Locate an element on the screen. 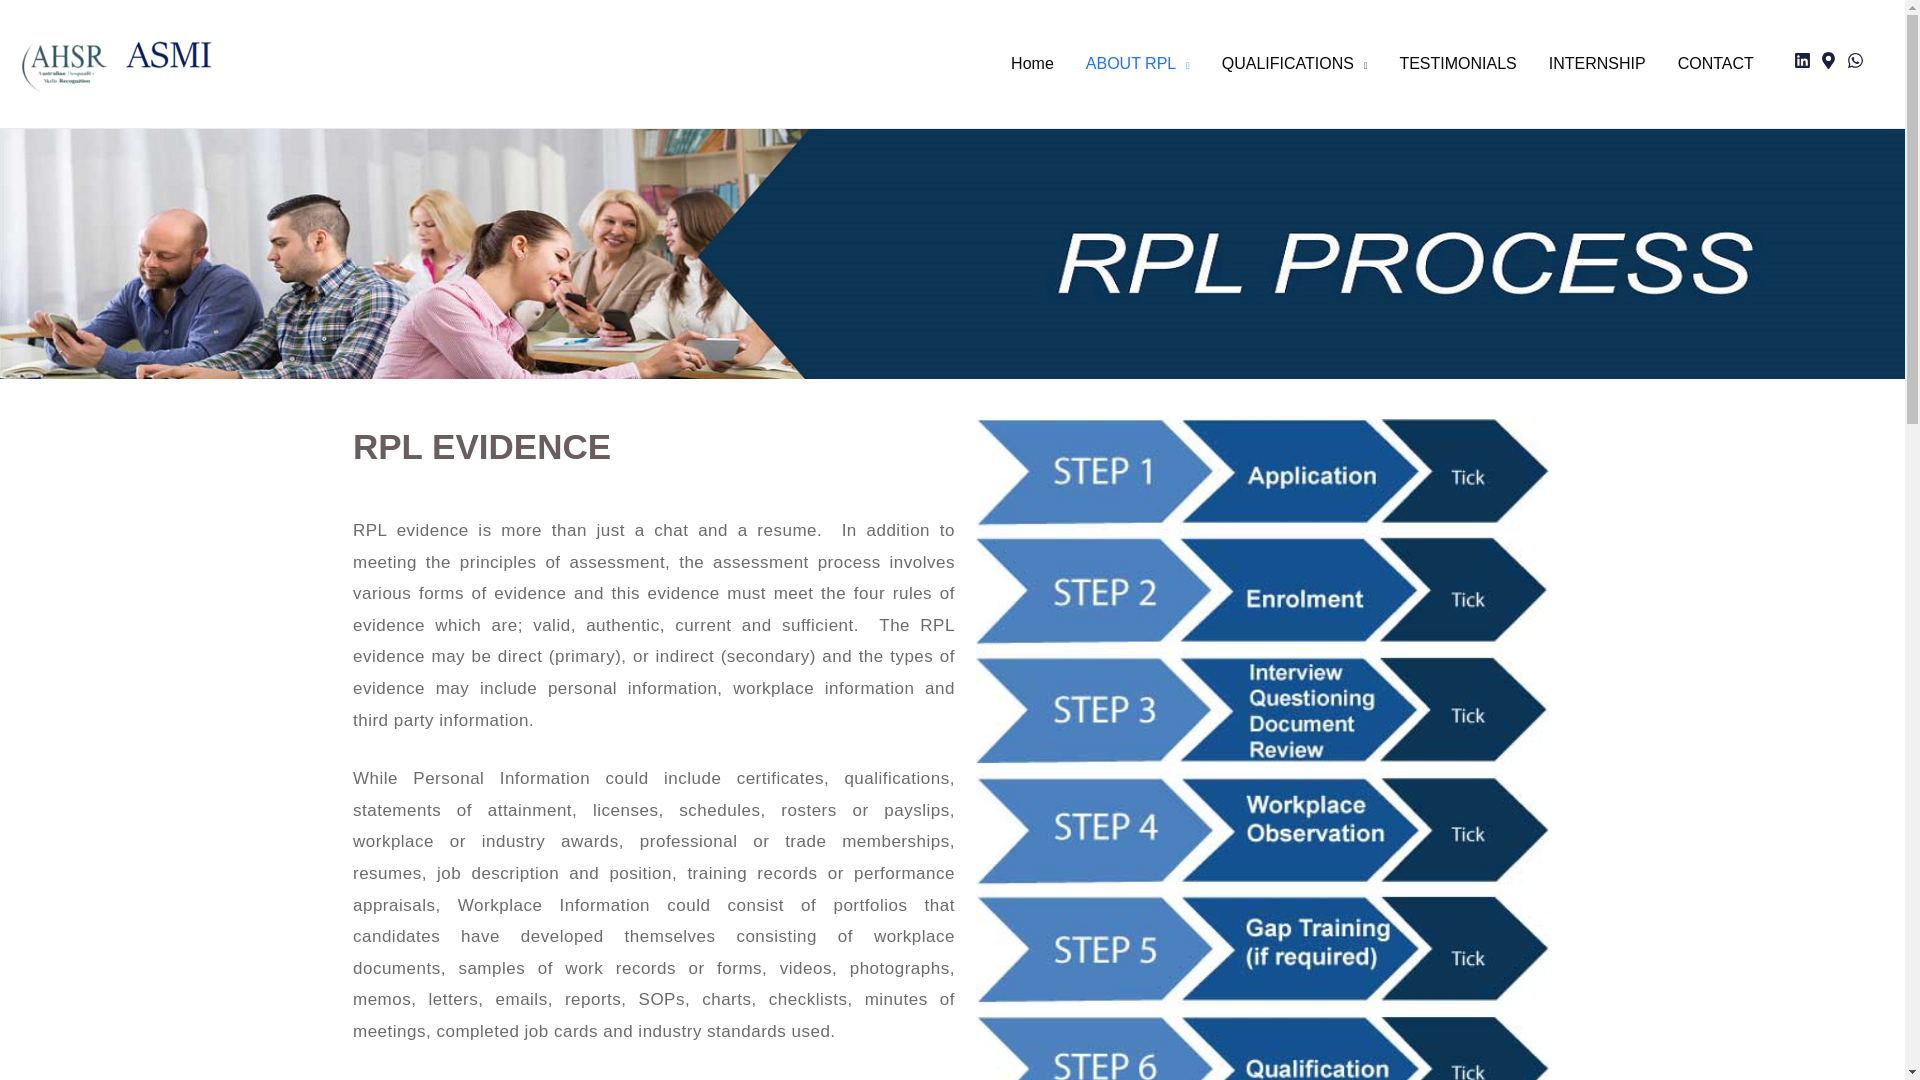  INTERNSHIP is located at coordinates (1597, 64).